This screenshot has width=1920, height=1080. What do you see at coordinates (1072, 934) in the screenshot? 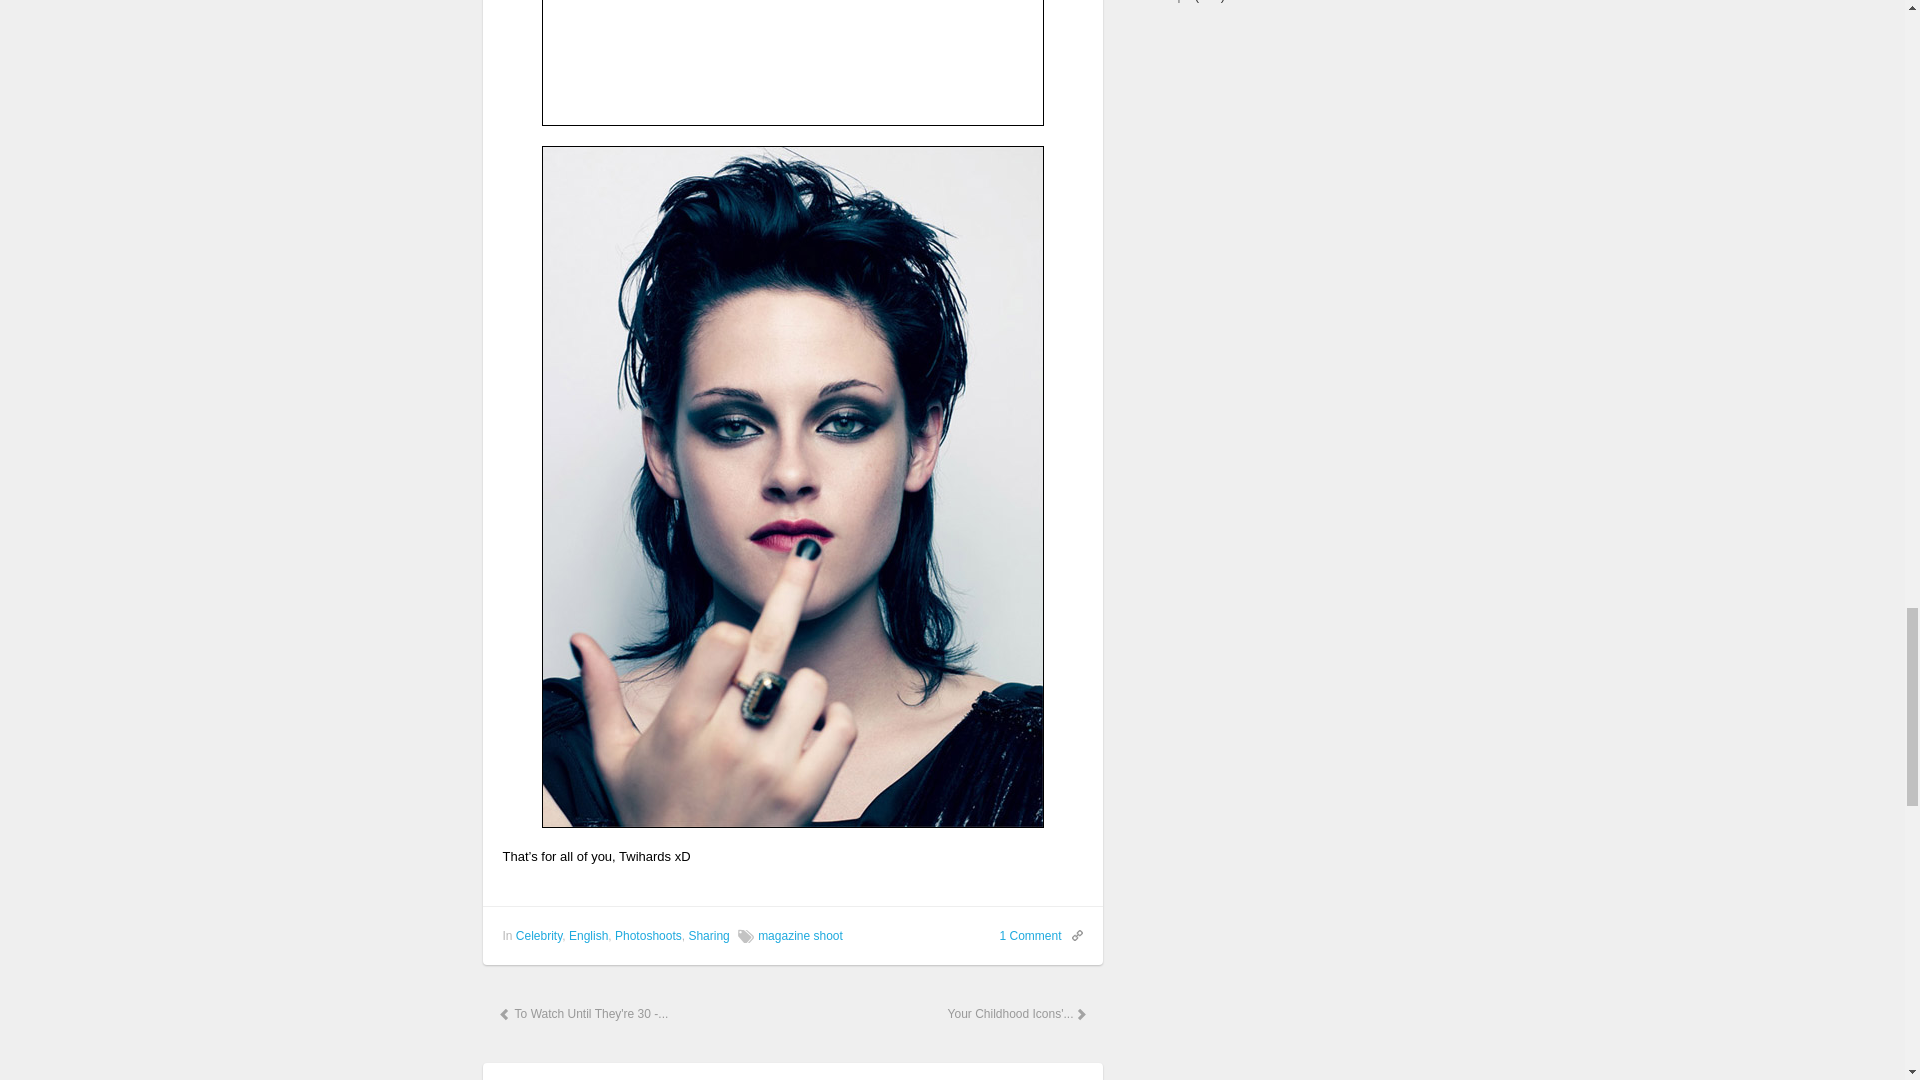
I see `permalink ` at bounding box center [1072, 934].